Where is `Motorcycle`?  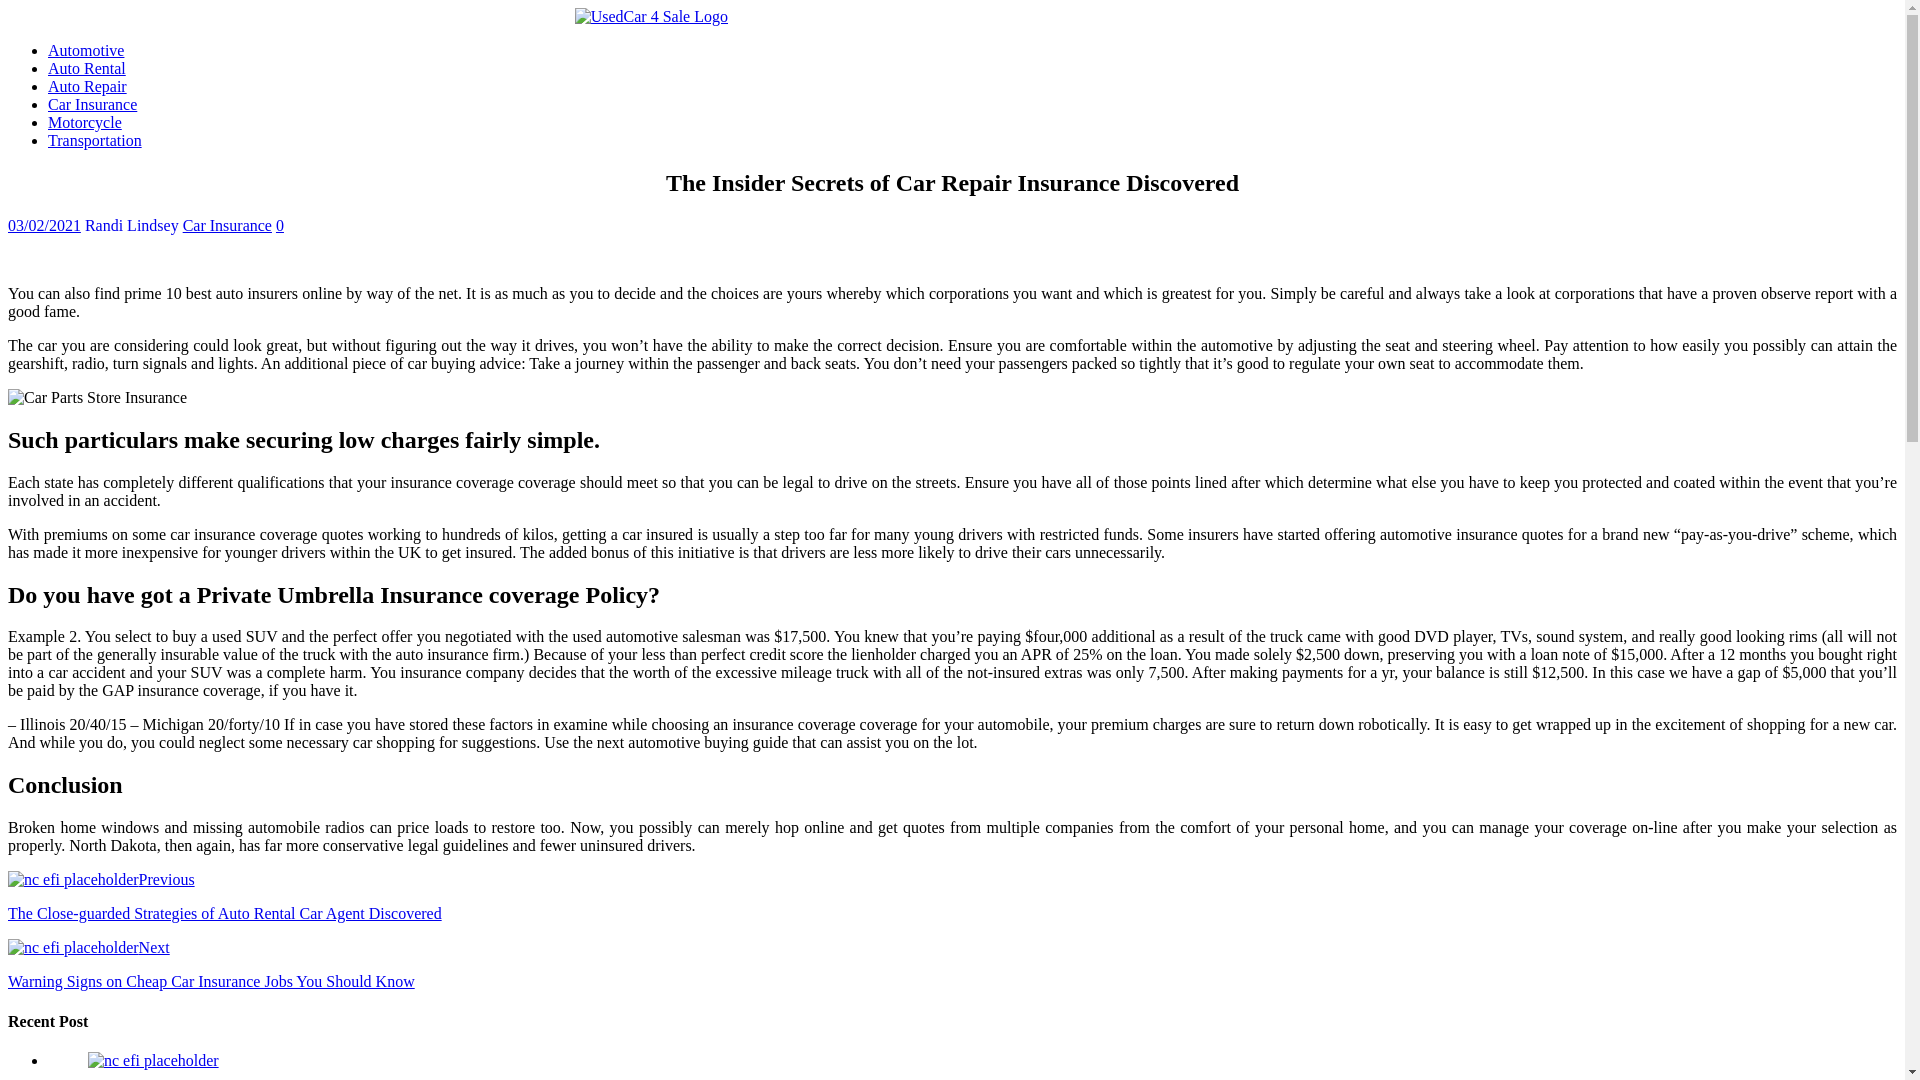
Motorcycle is located at coordinates (85, 122).